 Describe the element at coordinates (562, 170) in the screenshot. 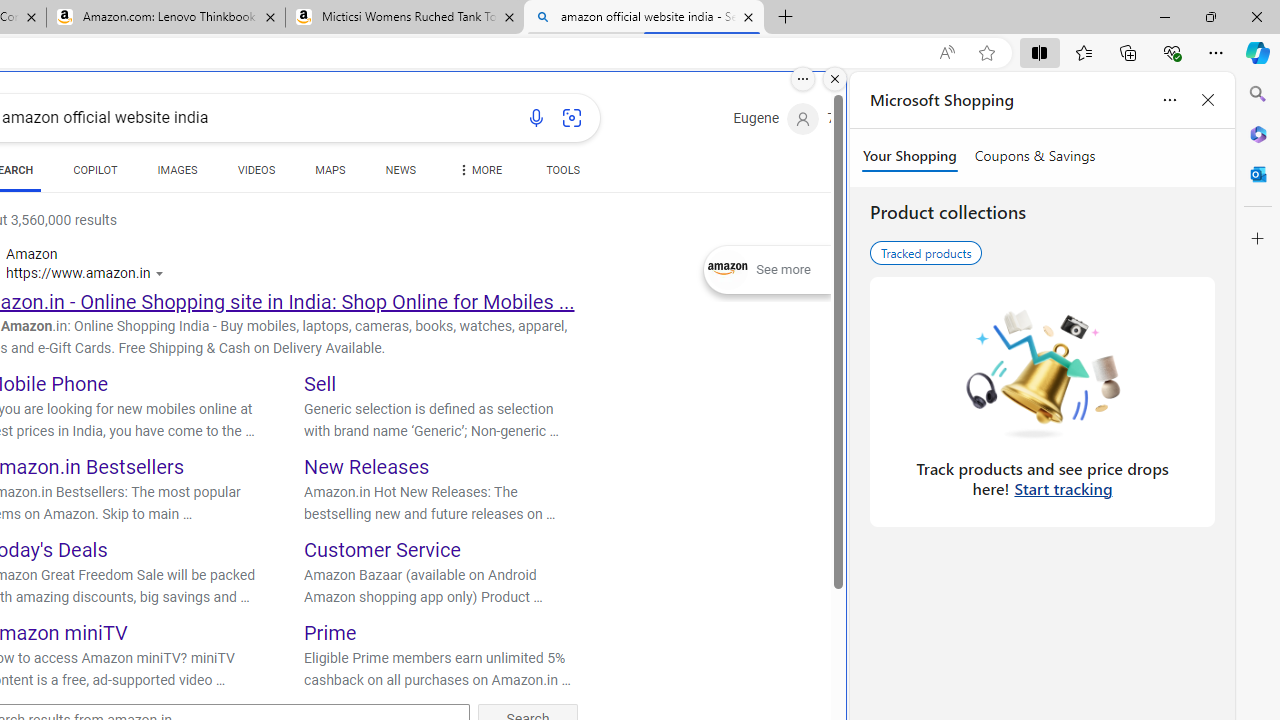

I see `TOOLS` at that location.